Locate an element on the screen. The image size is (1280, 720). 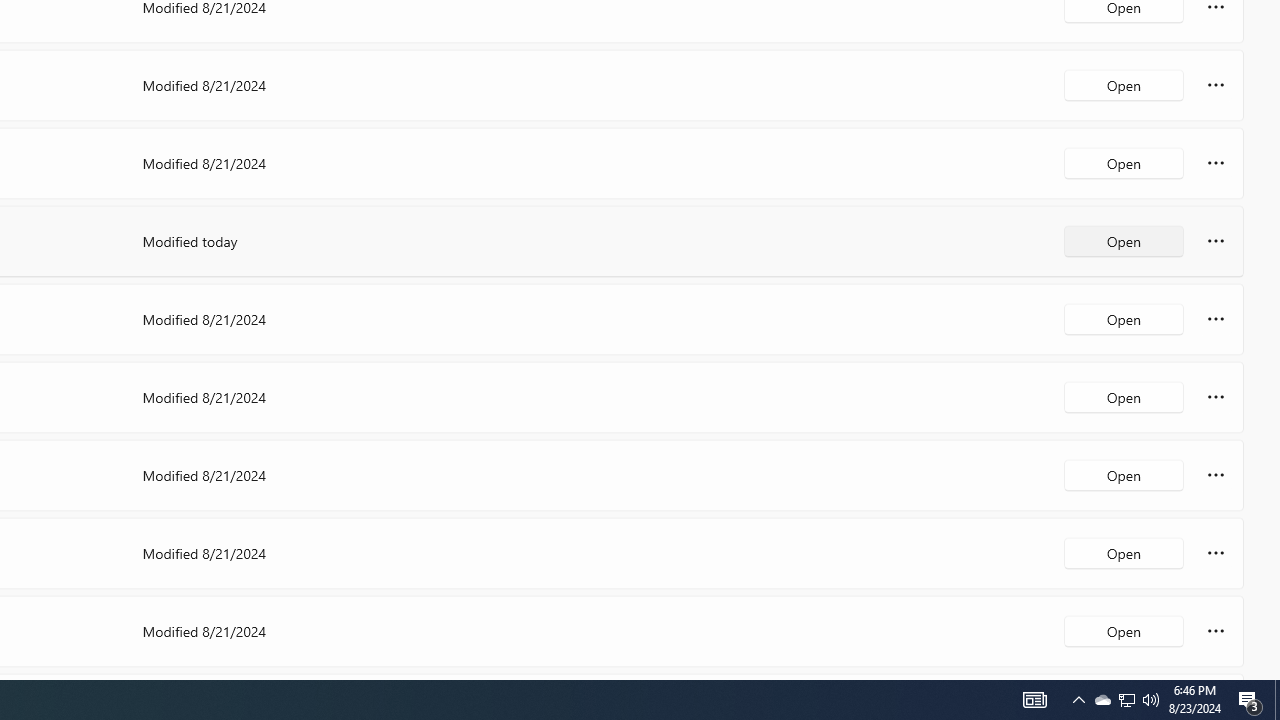
Vertical Small Increase is located at coordinates (1272, 672).